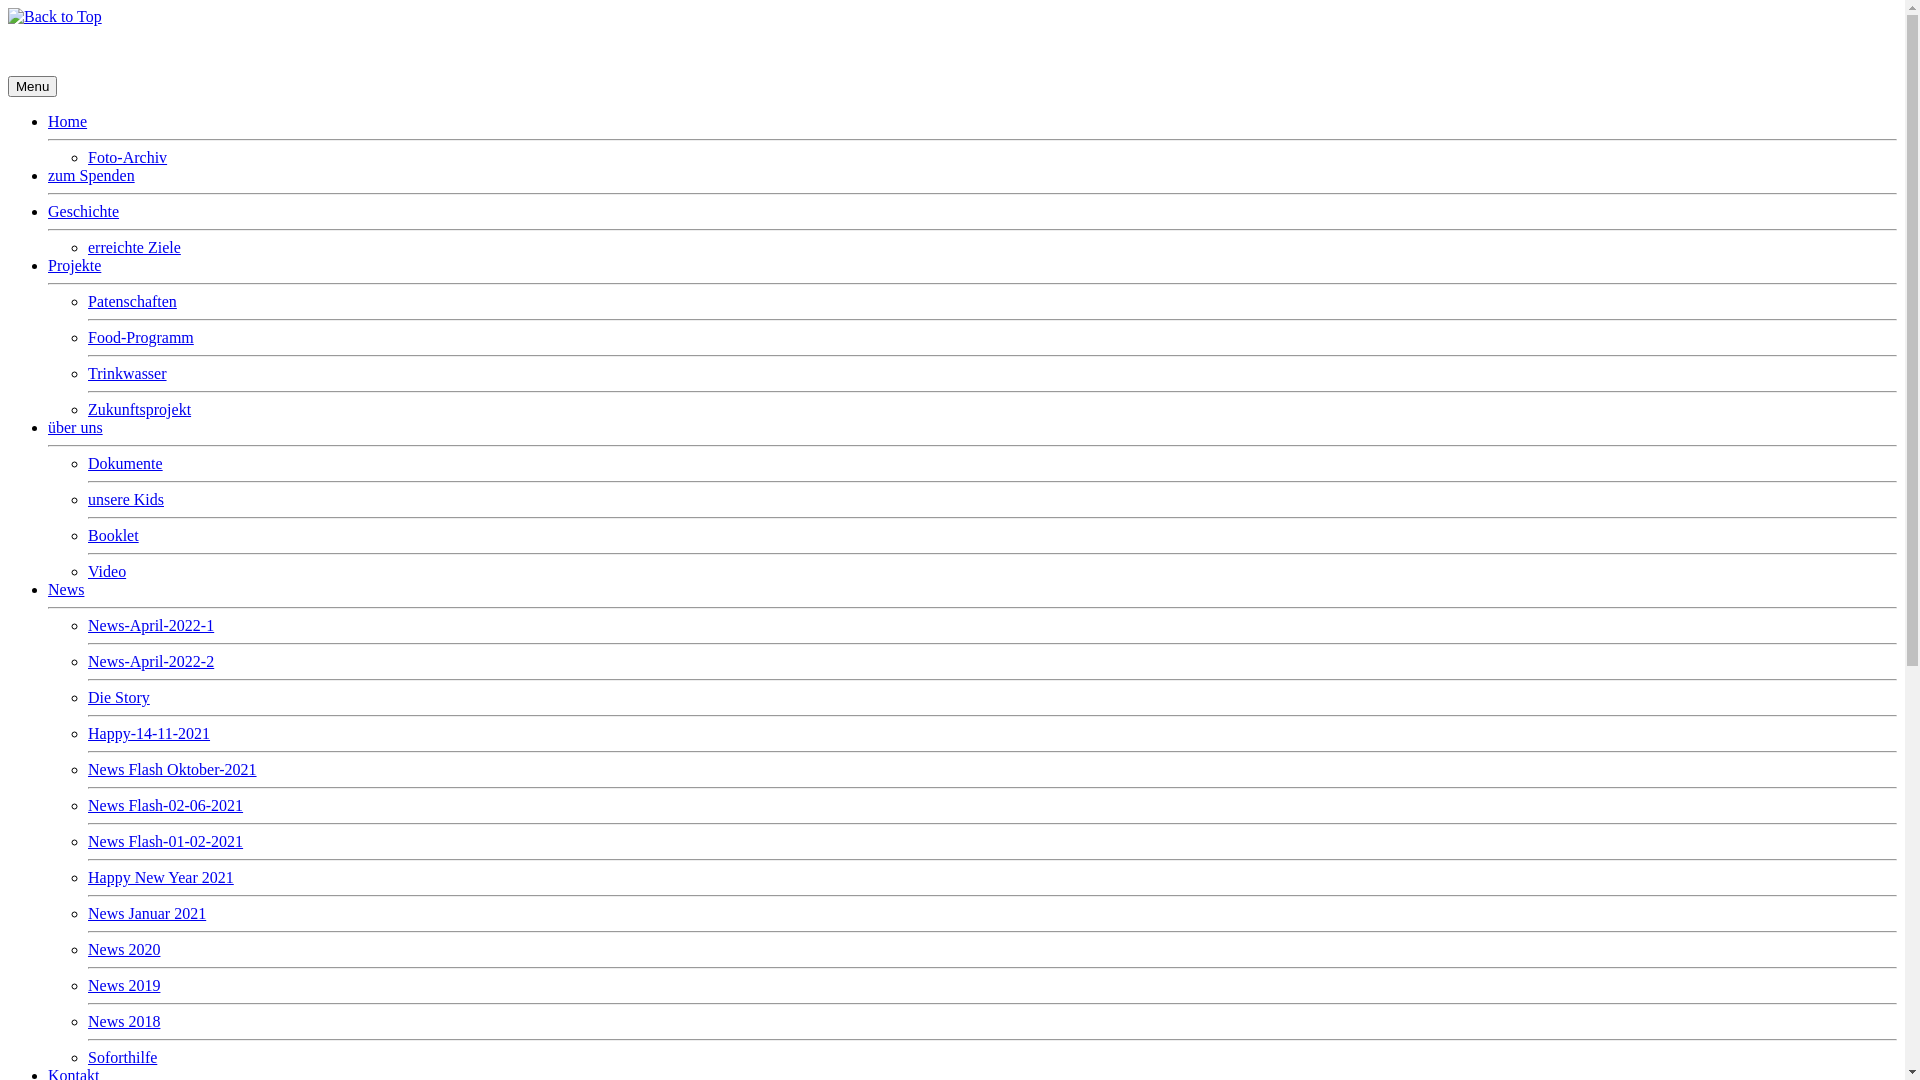  I want to click on Dokumente, so click(126, 464).